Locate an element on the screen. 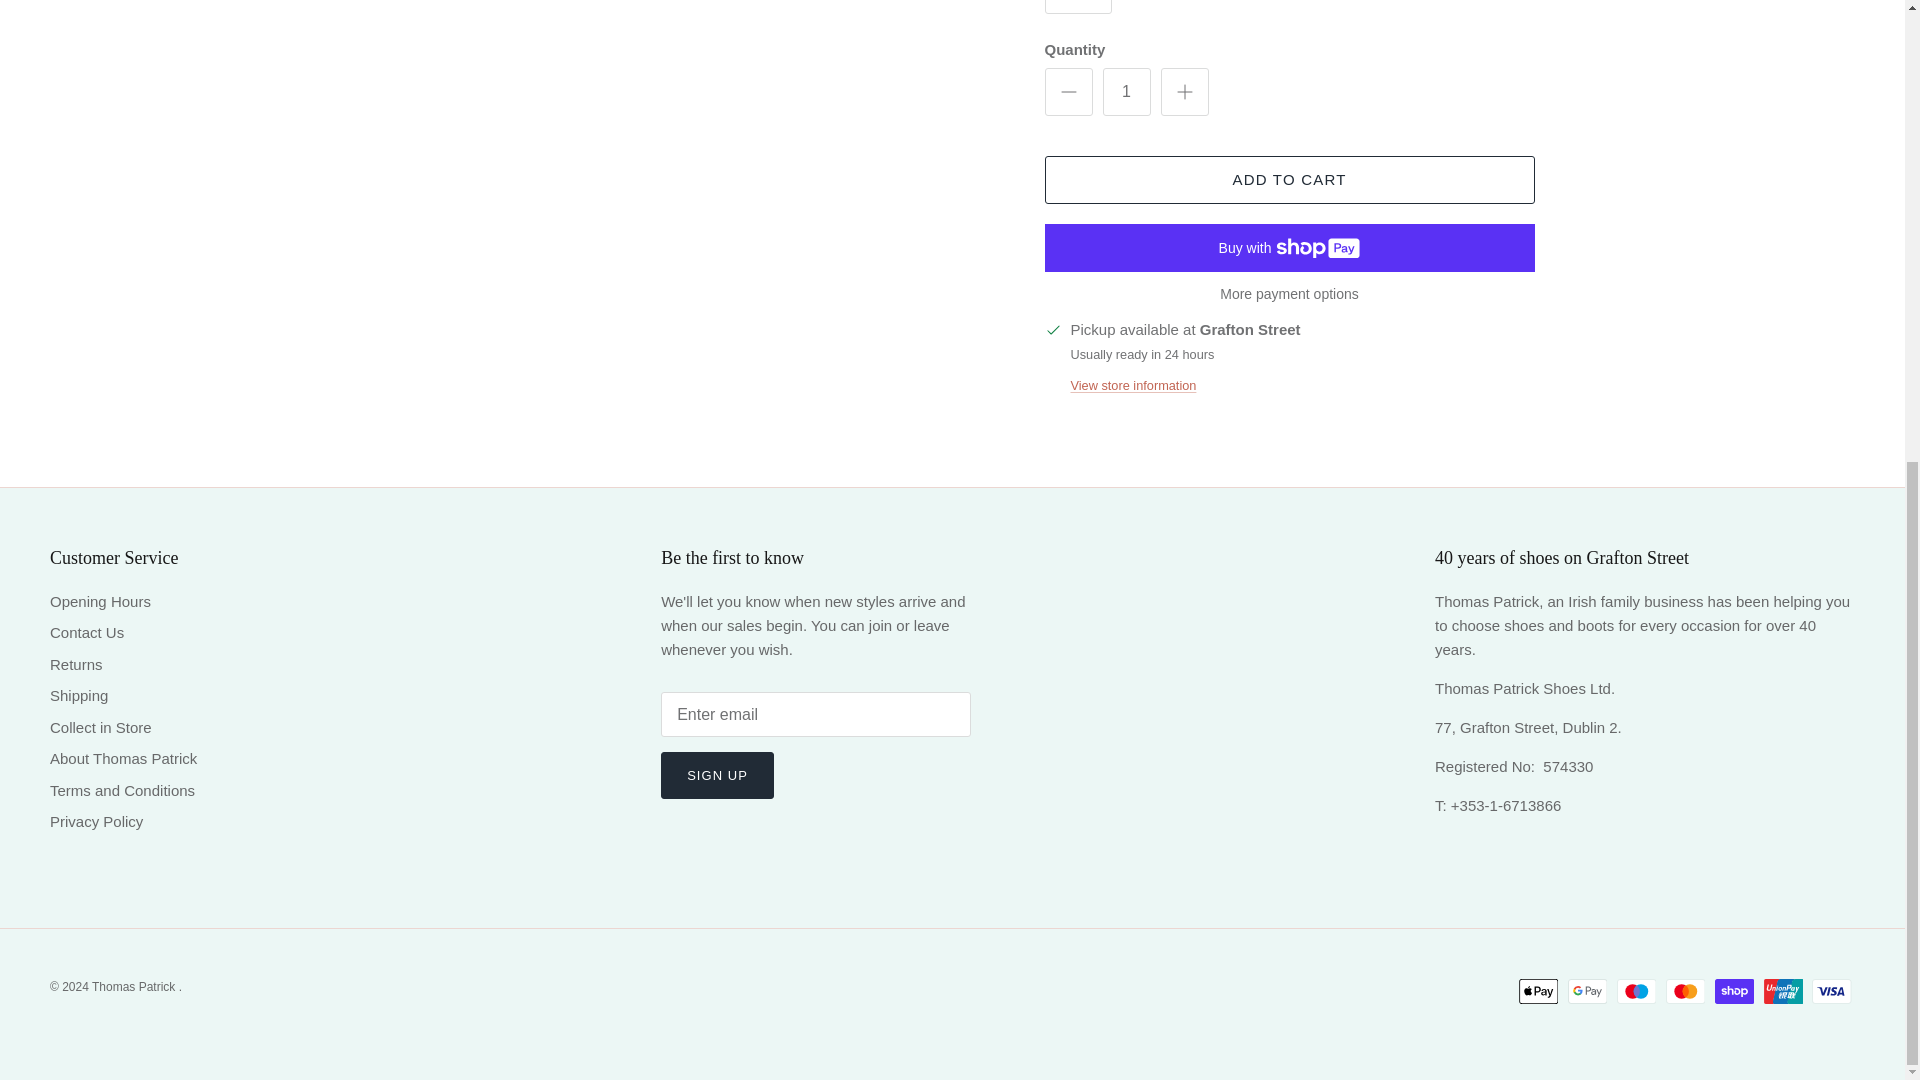 This screenshot has height=1080, width=1920. Union Pay is located at coordinates (1783, 991).